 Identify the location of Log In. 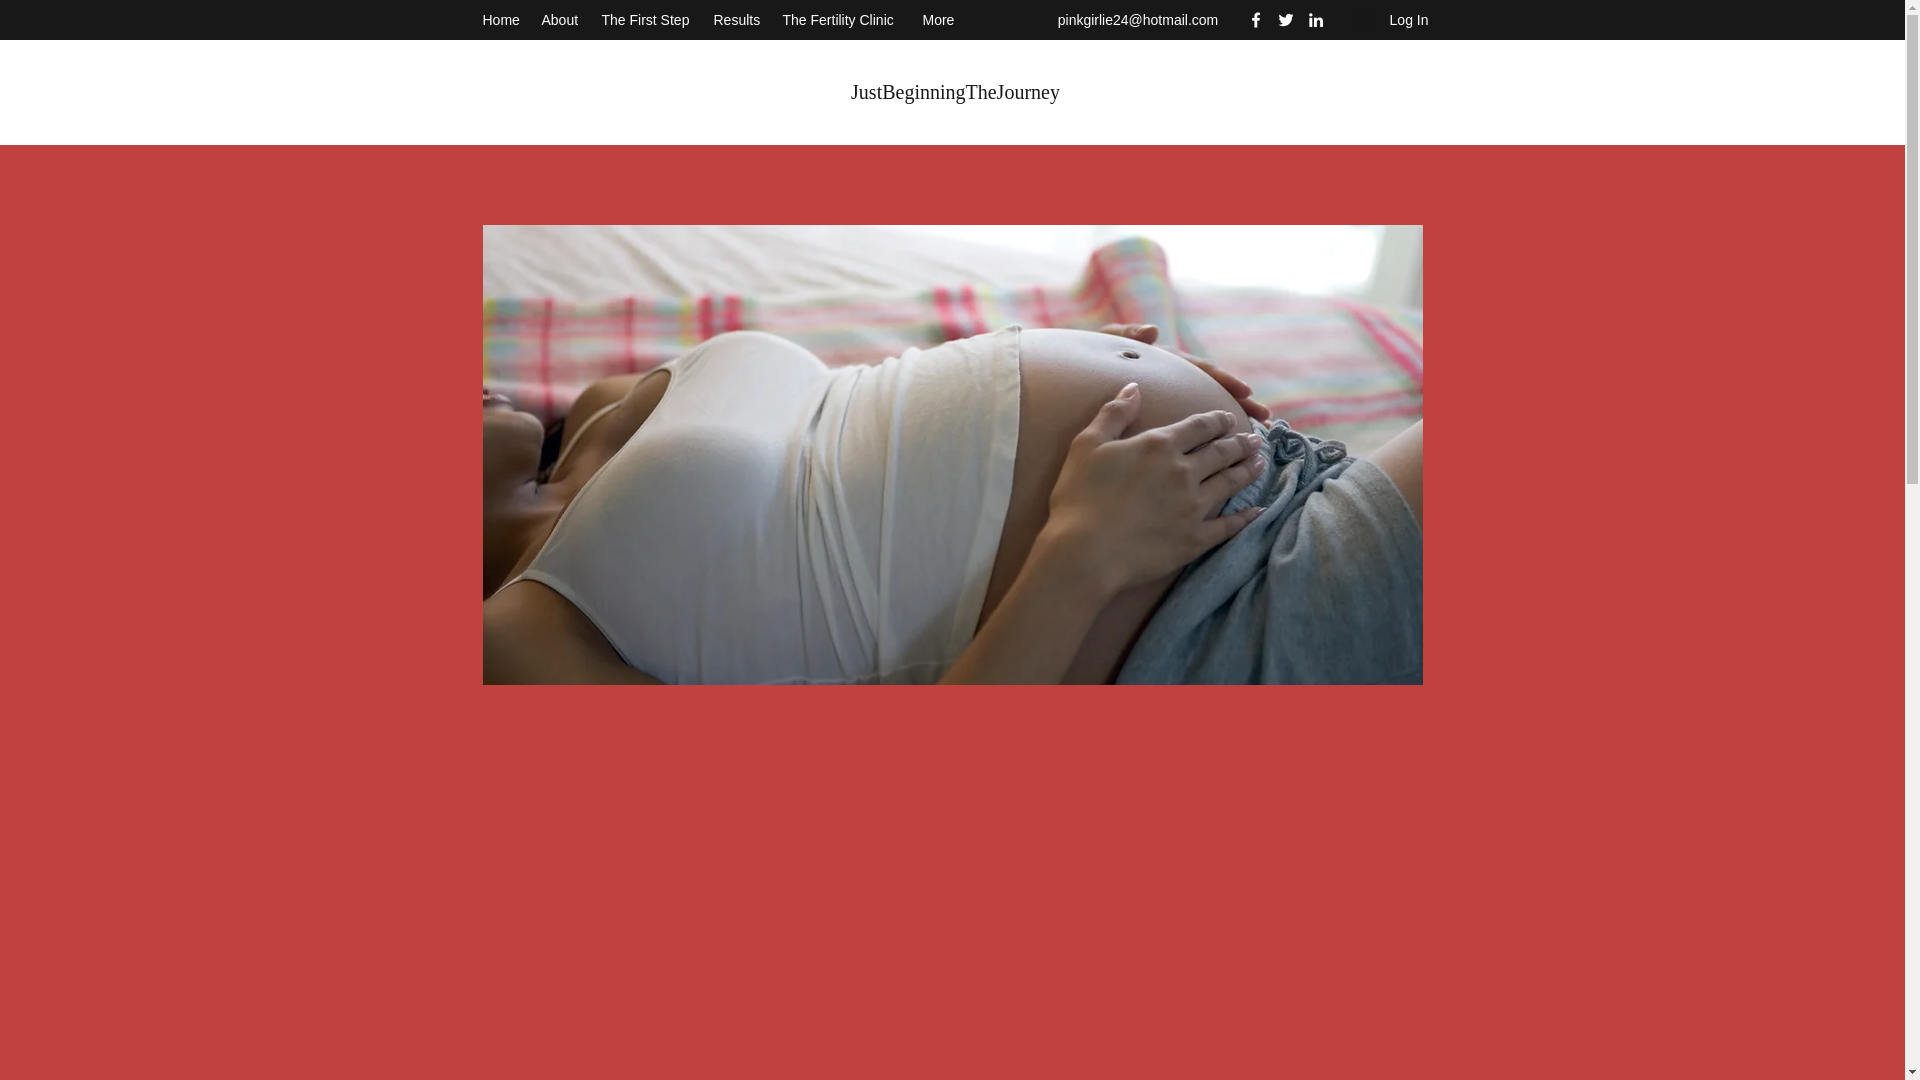
(1392, 20).